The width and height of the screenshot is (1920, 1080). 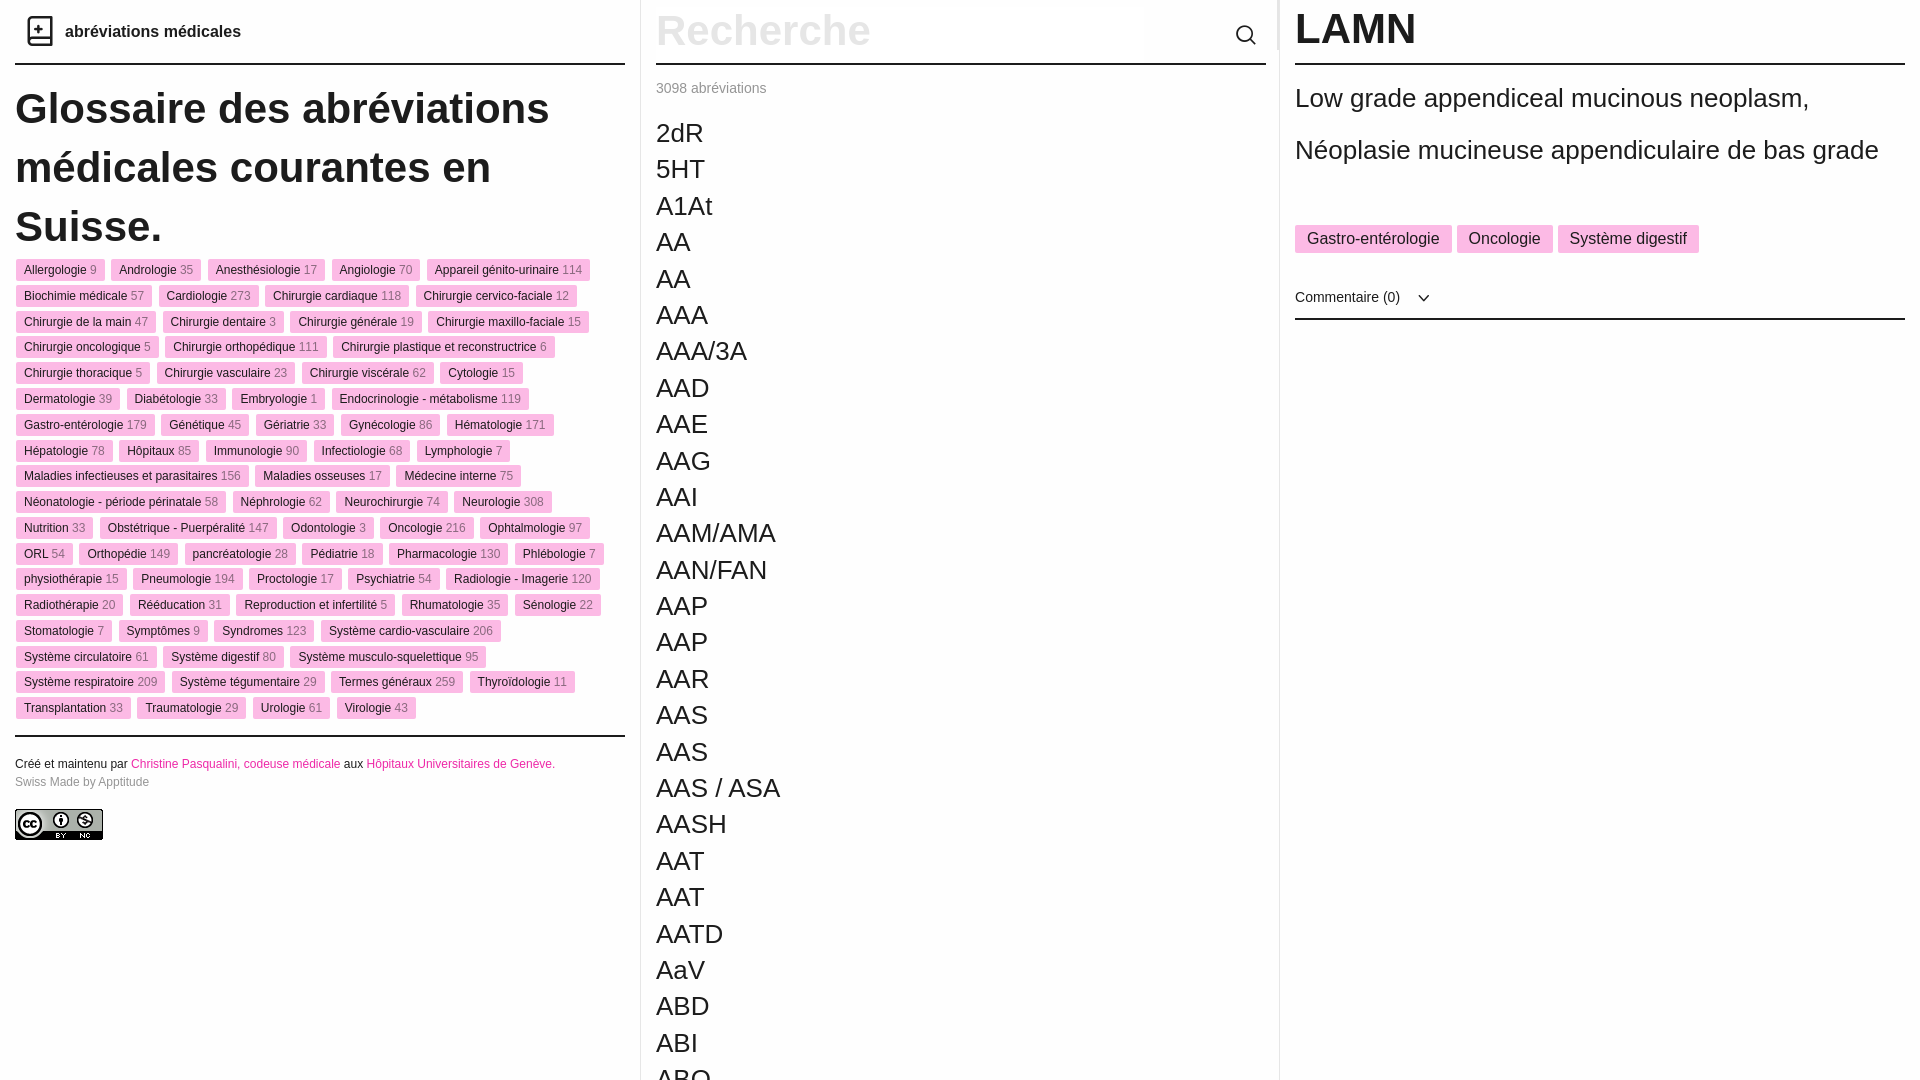 What do you see at coordinates (908, 497) in the screenshot?
I see `AAI` at bounding box center [908, 497].